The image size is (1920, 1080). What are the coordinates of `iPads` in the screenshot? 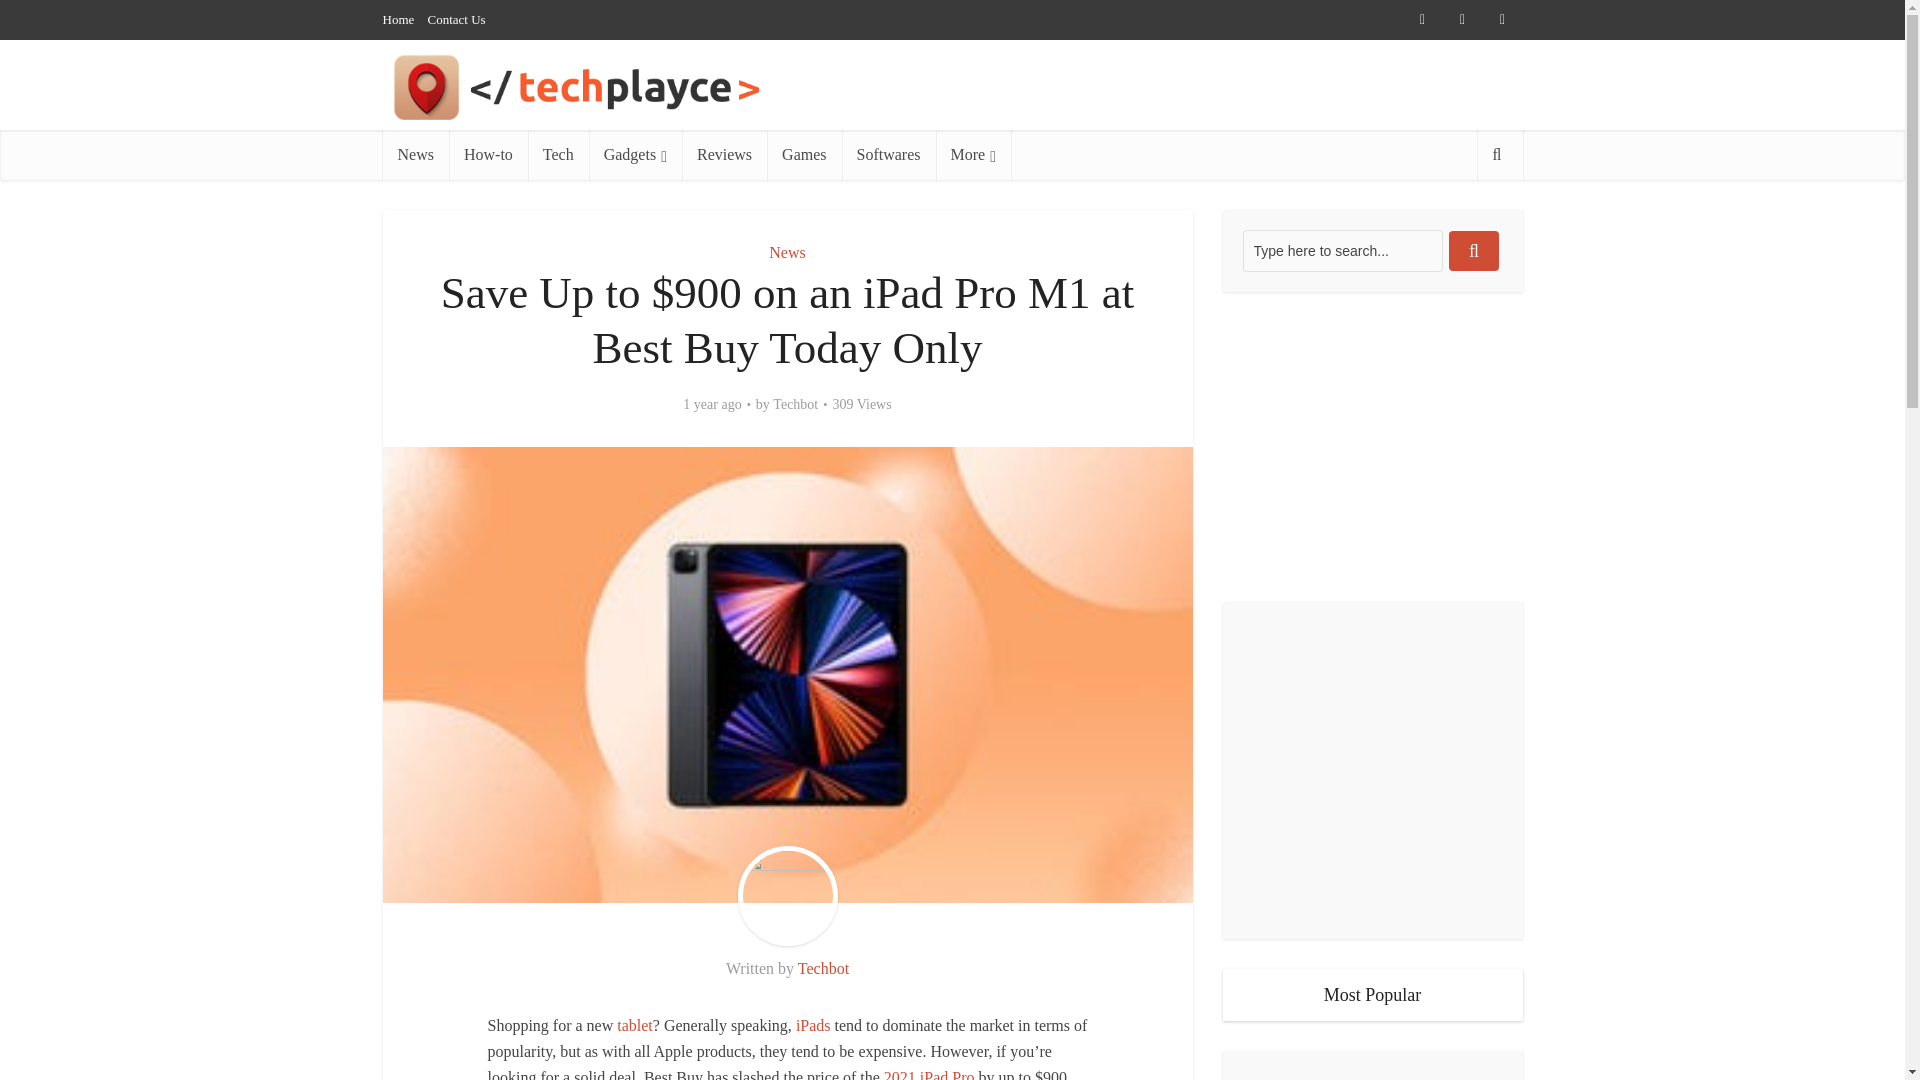 It's located at (814, 1025).